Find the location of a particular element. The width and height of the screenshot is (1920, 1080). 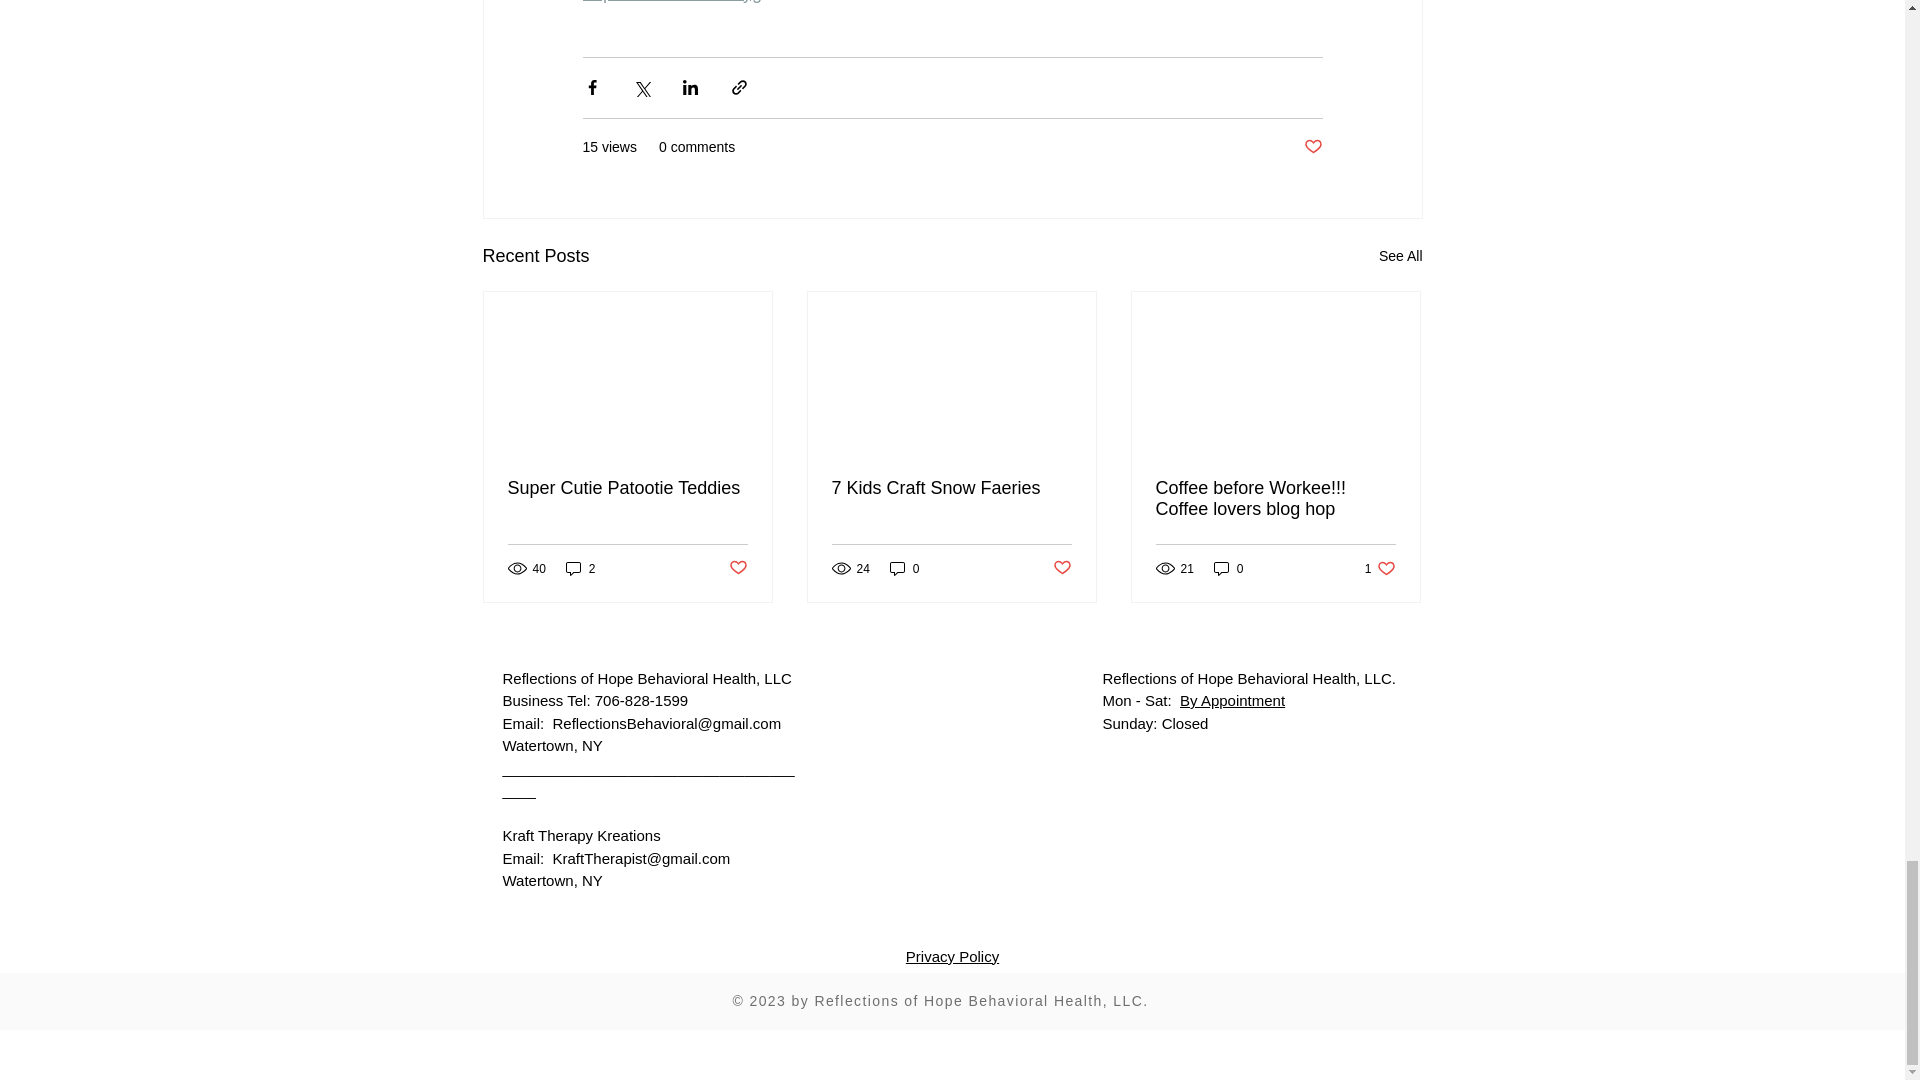

Coffee before Workee!!! Coffee lovers blog hop is located at coordinates (1275, 498).